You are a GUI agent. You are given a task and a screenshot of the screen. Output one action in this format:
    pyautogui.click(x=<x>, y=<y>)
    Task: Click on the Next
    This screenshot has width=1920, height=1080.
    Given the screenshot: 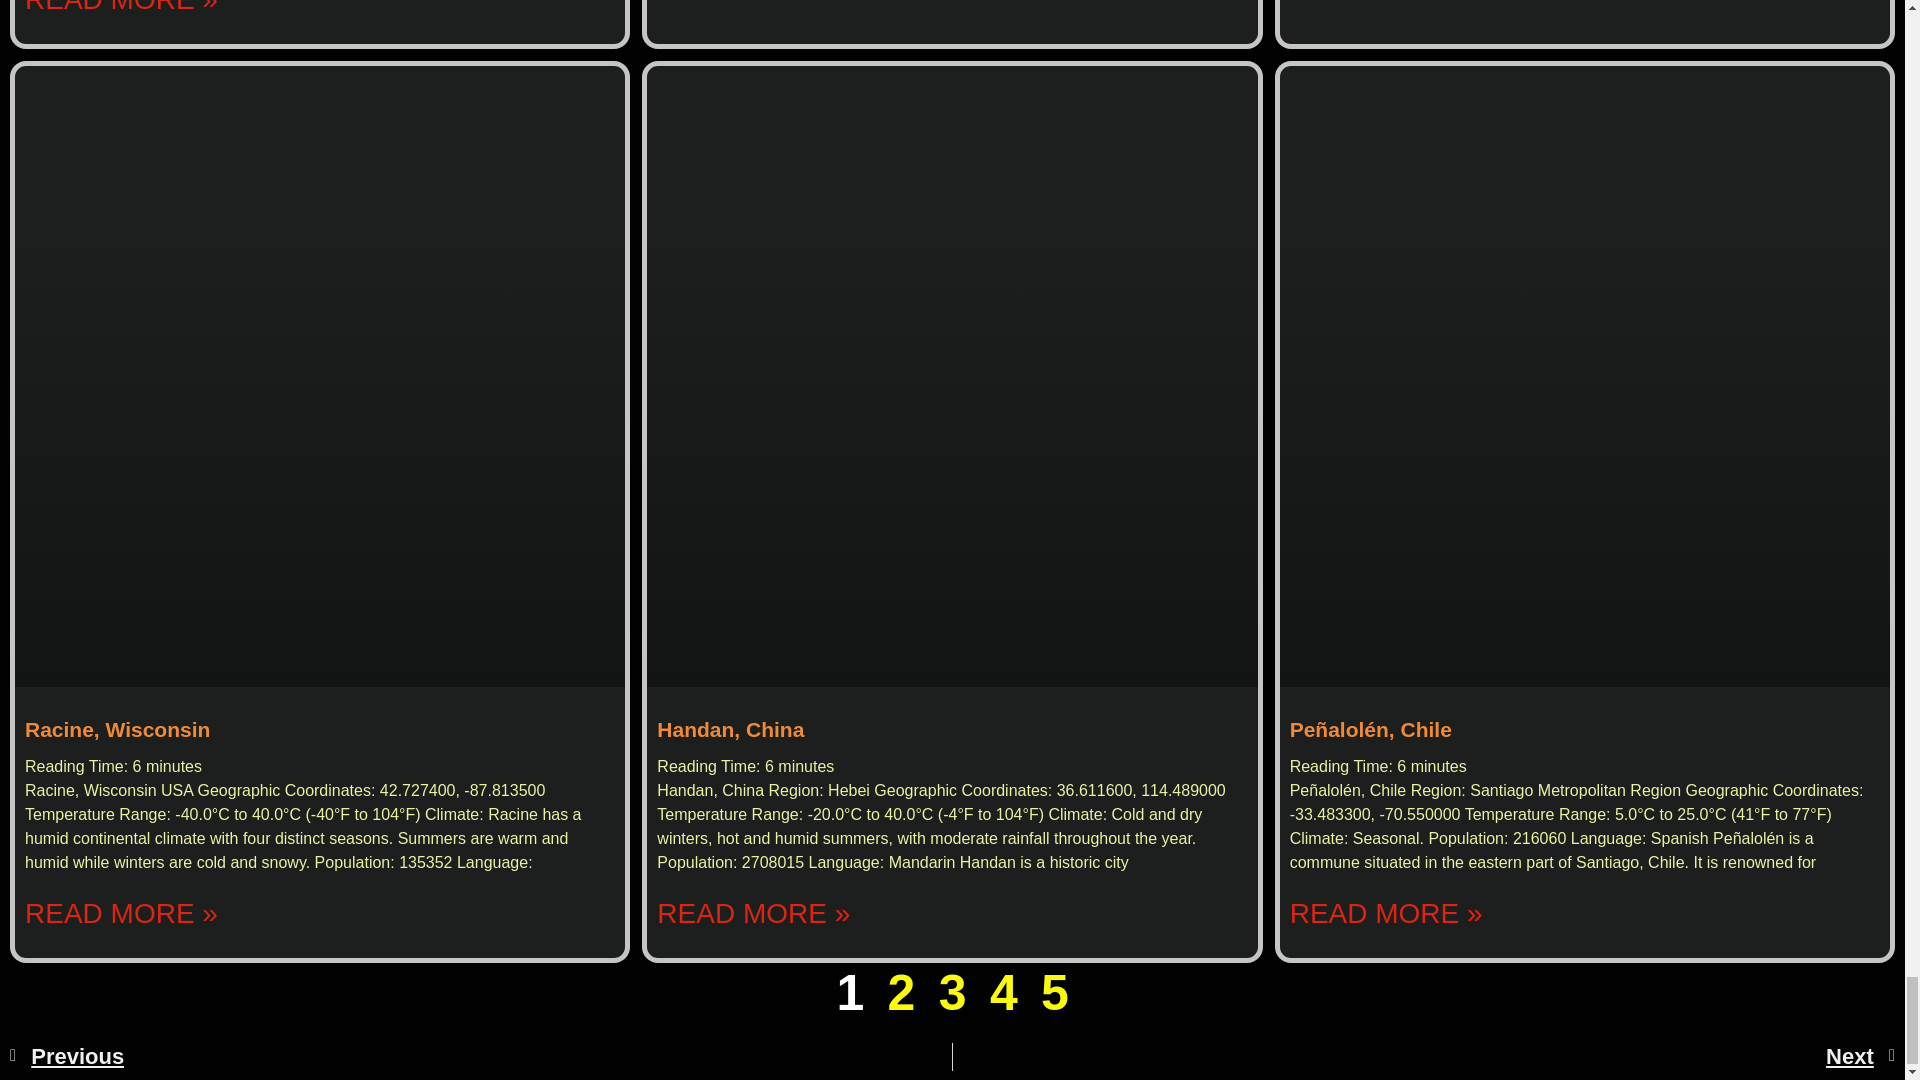 What is the action you would take?
    pyautogui.click(x=1424, y=1057)
    